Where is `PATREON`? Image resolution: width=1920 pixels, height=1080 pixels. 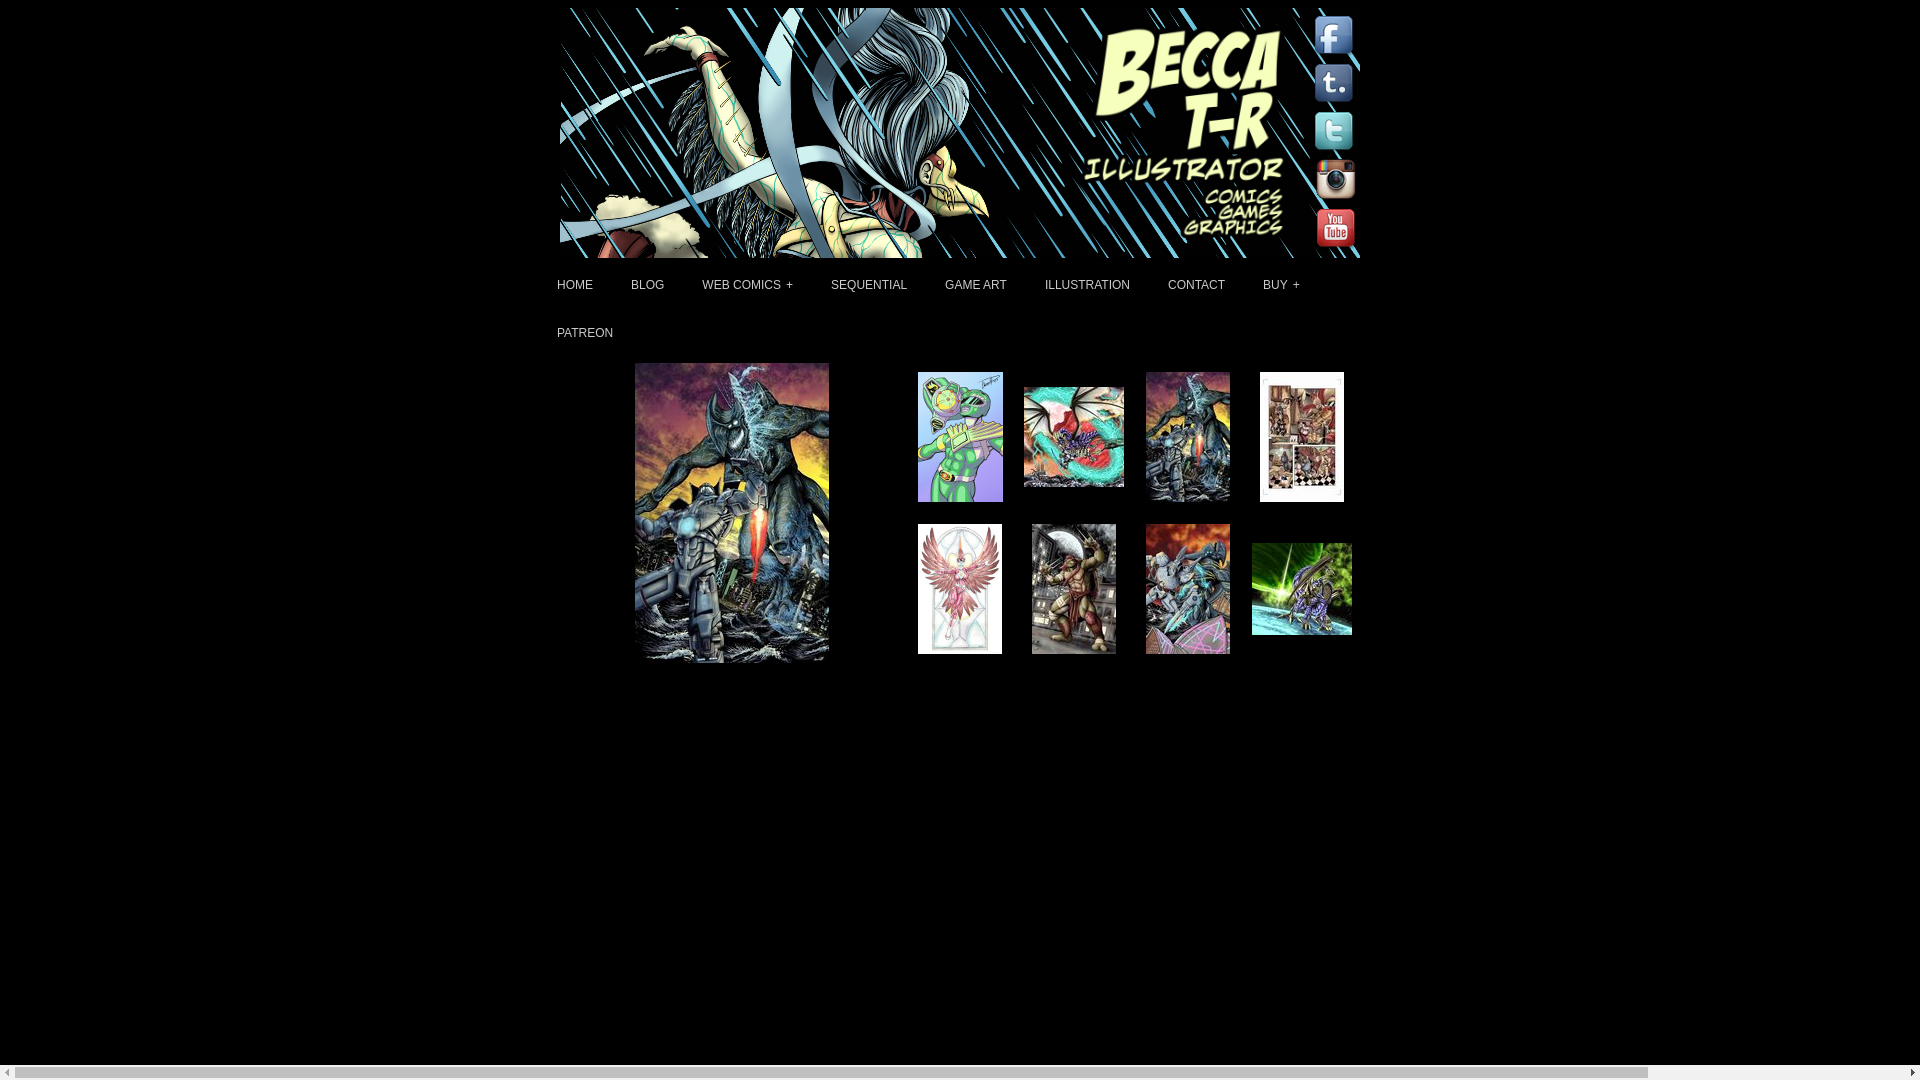 PATREON is located at coordinates (585, 333).